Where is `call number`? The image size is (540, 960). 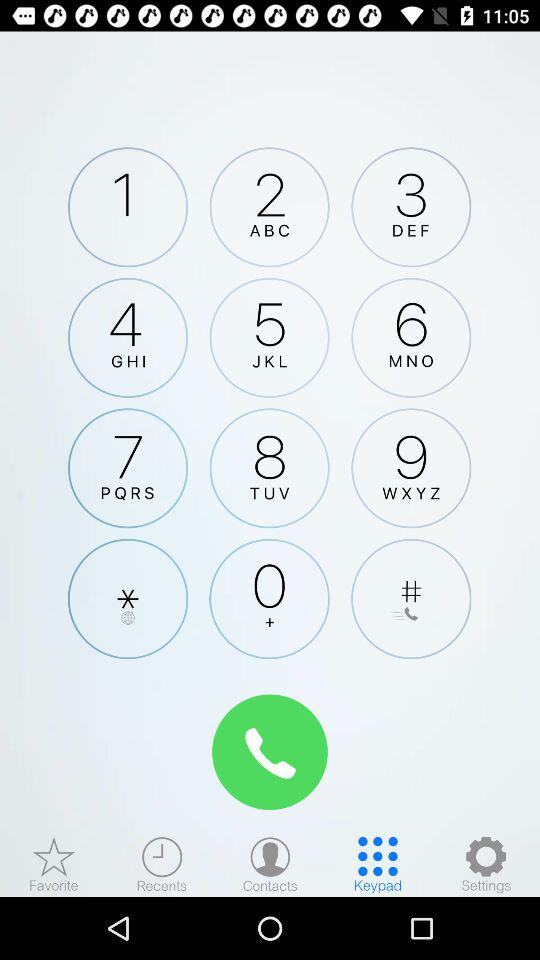
call number is located at coordinates (270, 752).